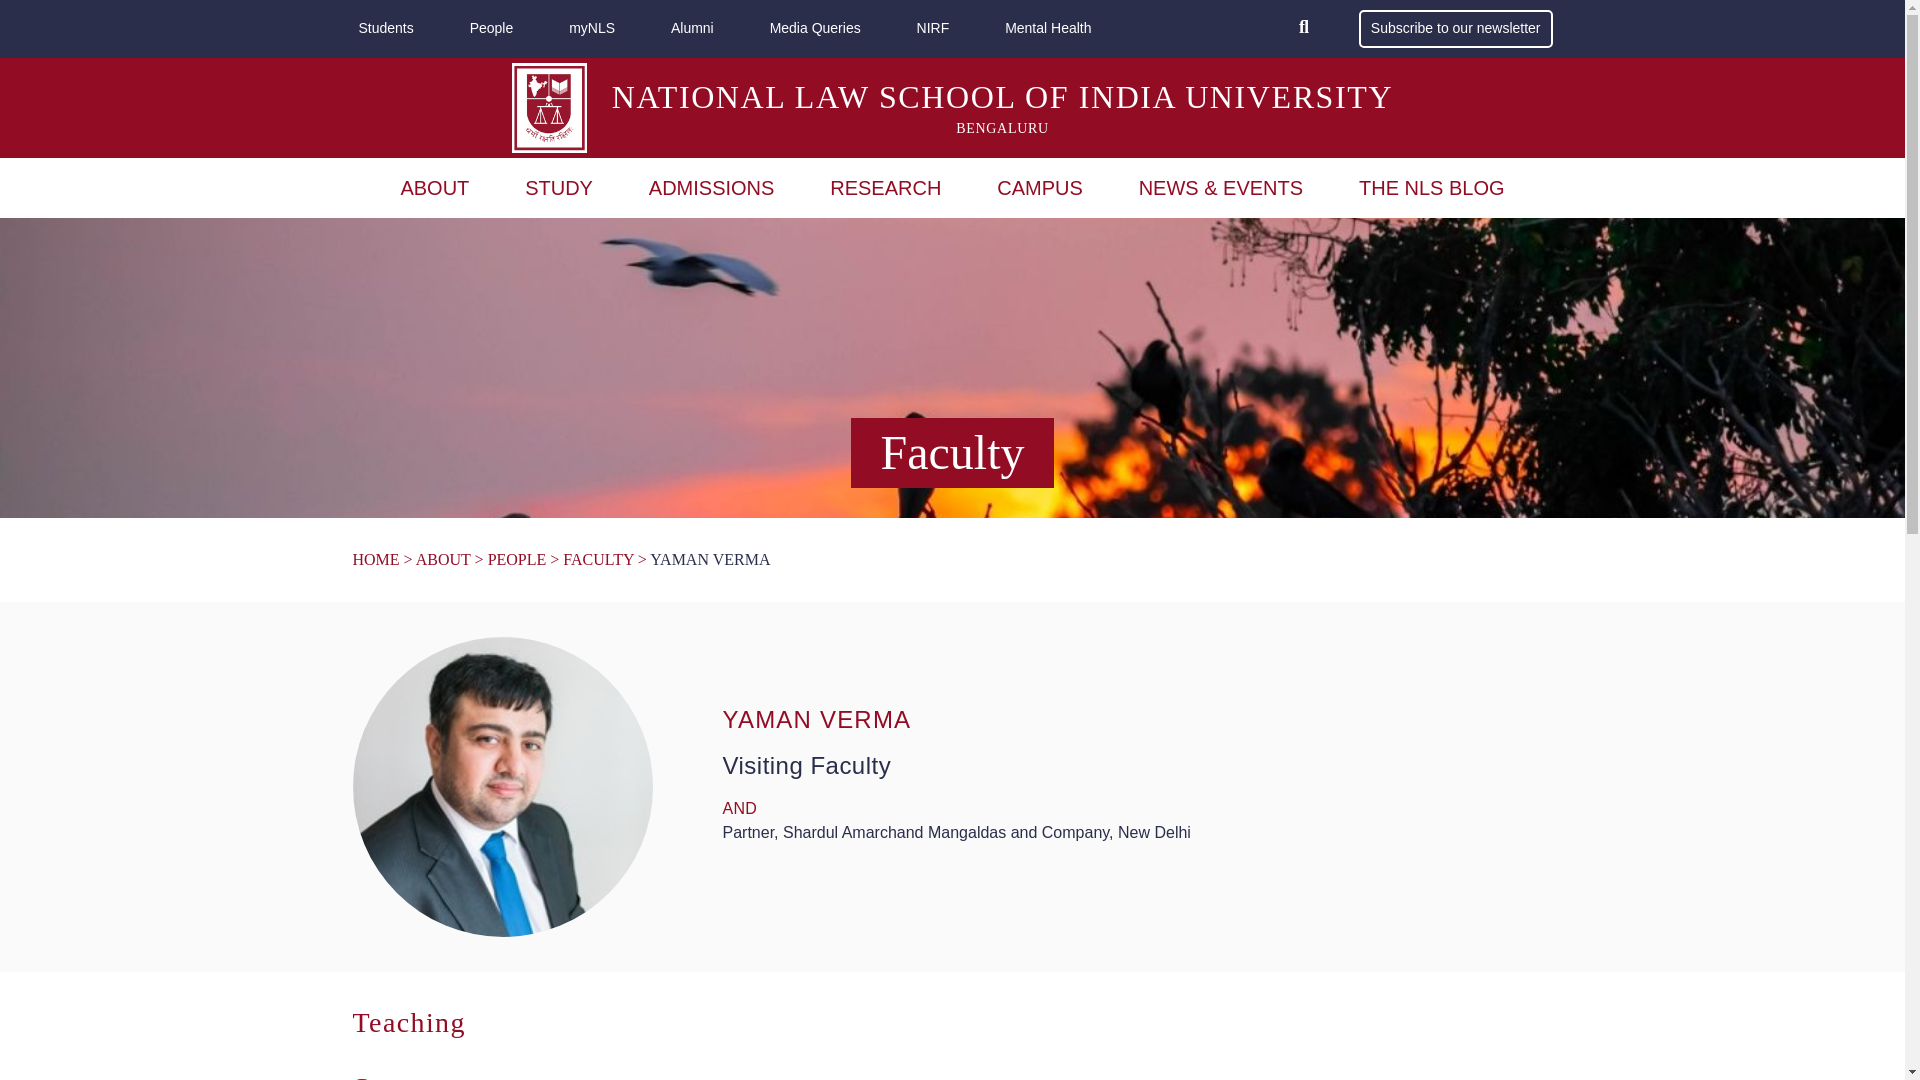 The width and height of the screenshot is (1920, 1080). Describe the element at coordinates (492, 29) in the screenshot. I see `People` at that location.